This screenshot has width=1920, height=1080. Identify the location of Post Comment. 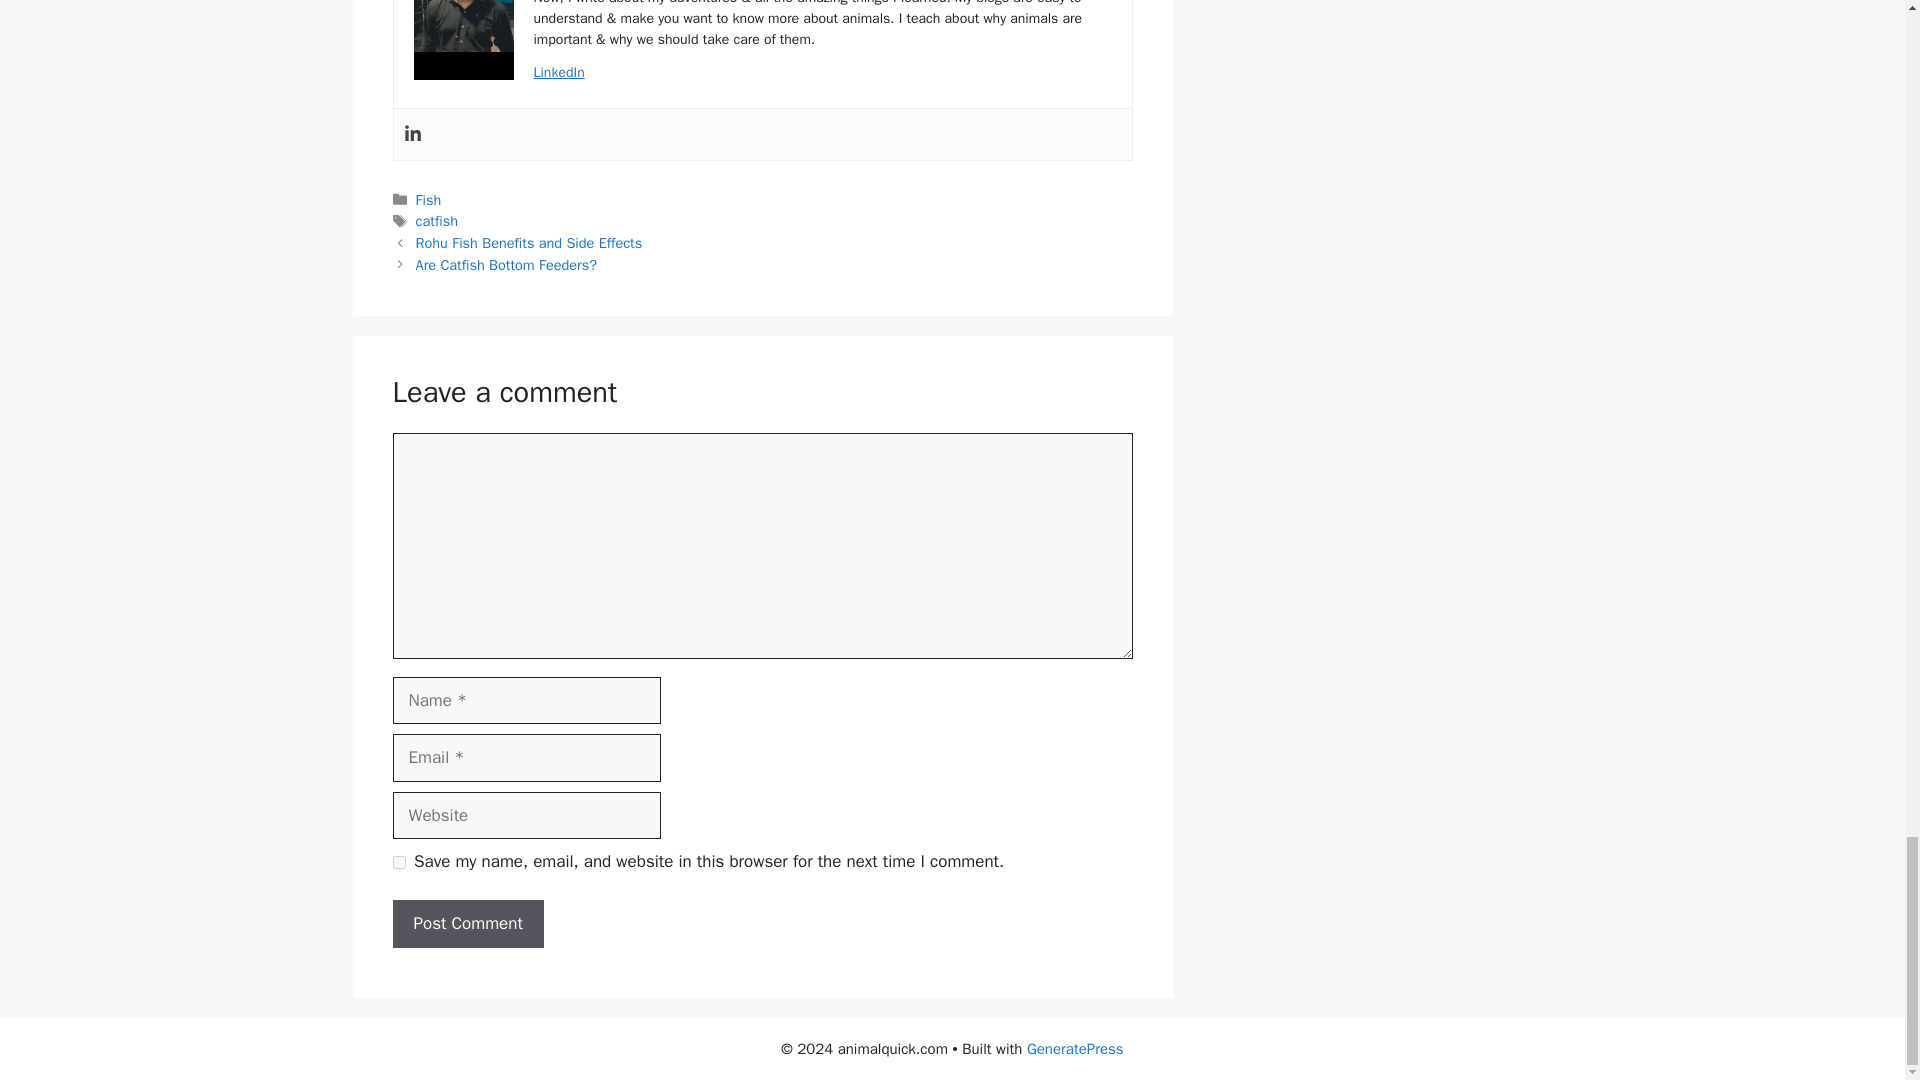
(467, 924).